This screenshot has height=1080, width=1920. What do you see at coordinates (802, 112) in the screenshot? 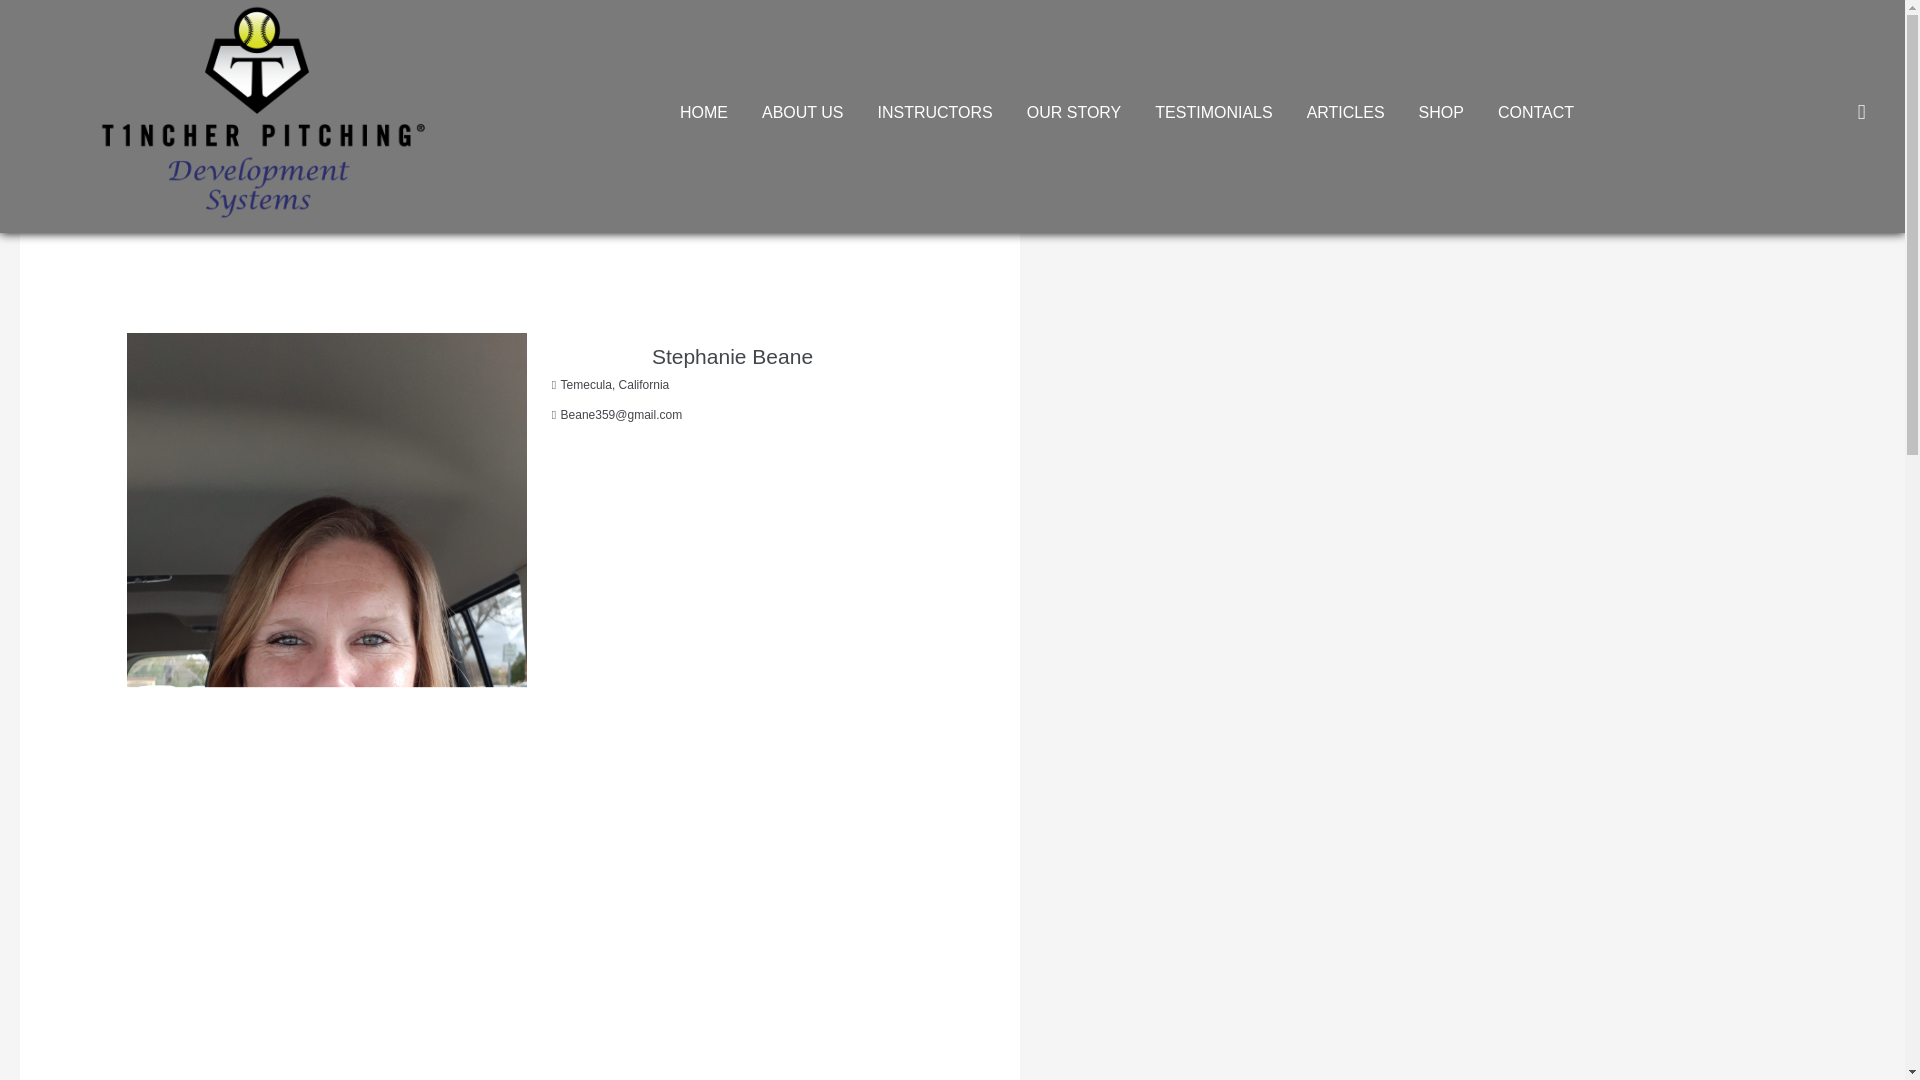
I see `ABOUT US` at bounding box center [802, 112].